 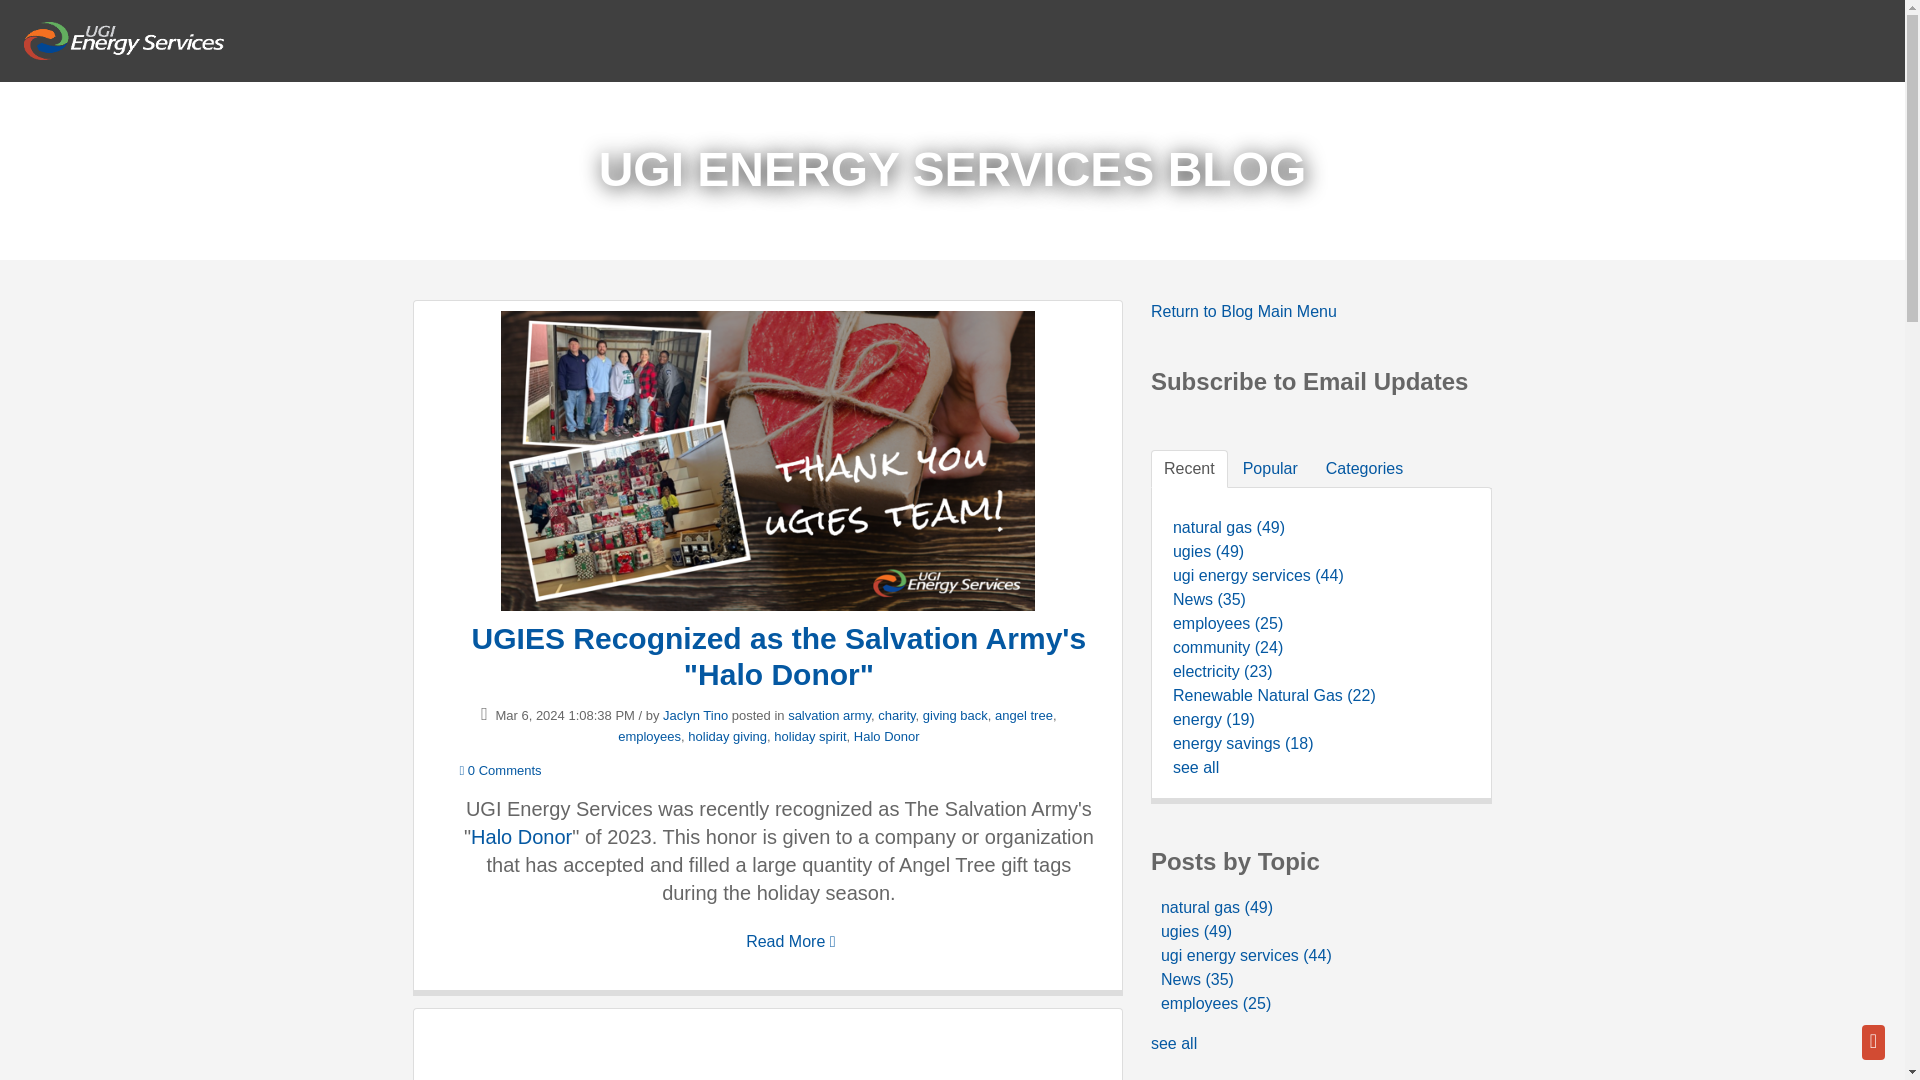 I want to click on holiday giving, so click(x=726, y=736).